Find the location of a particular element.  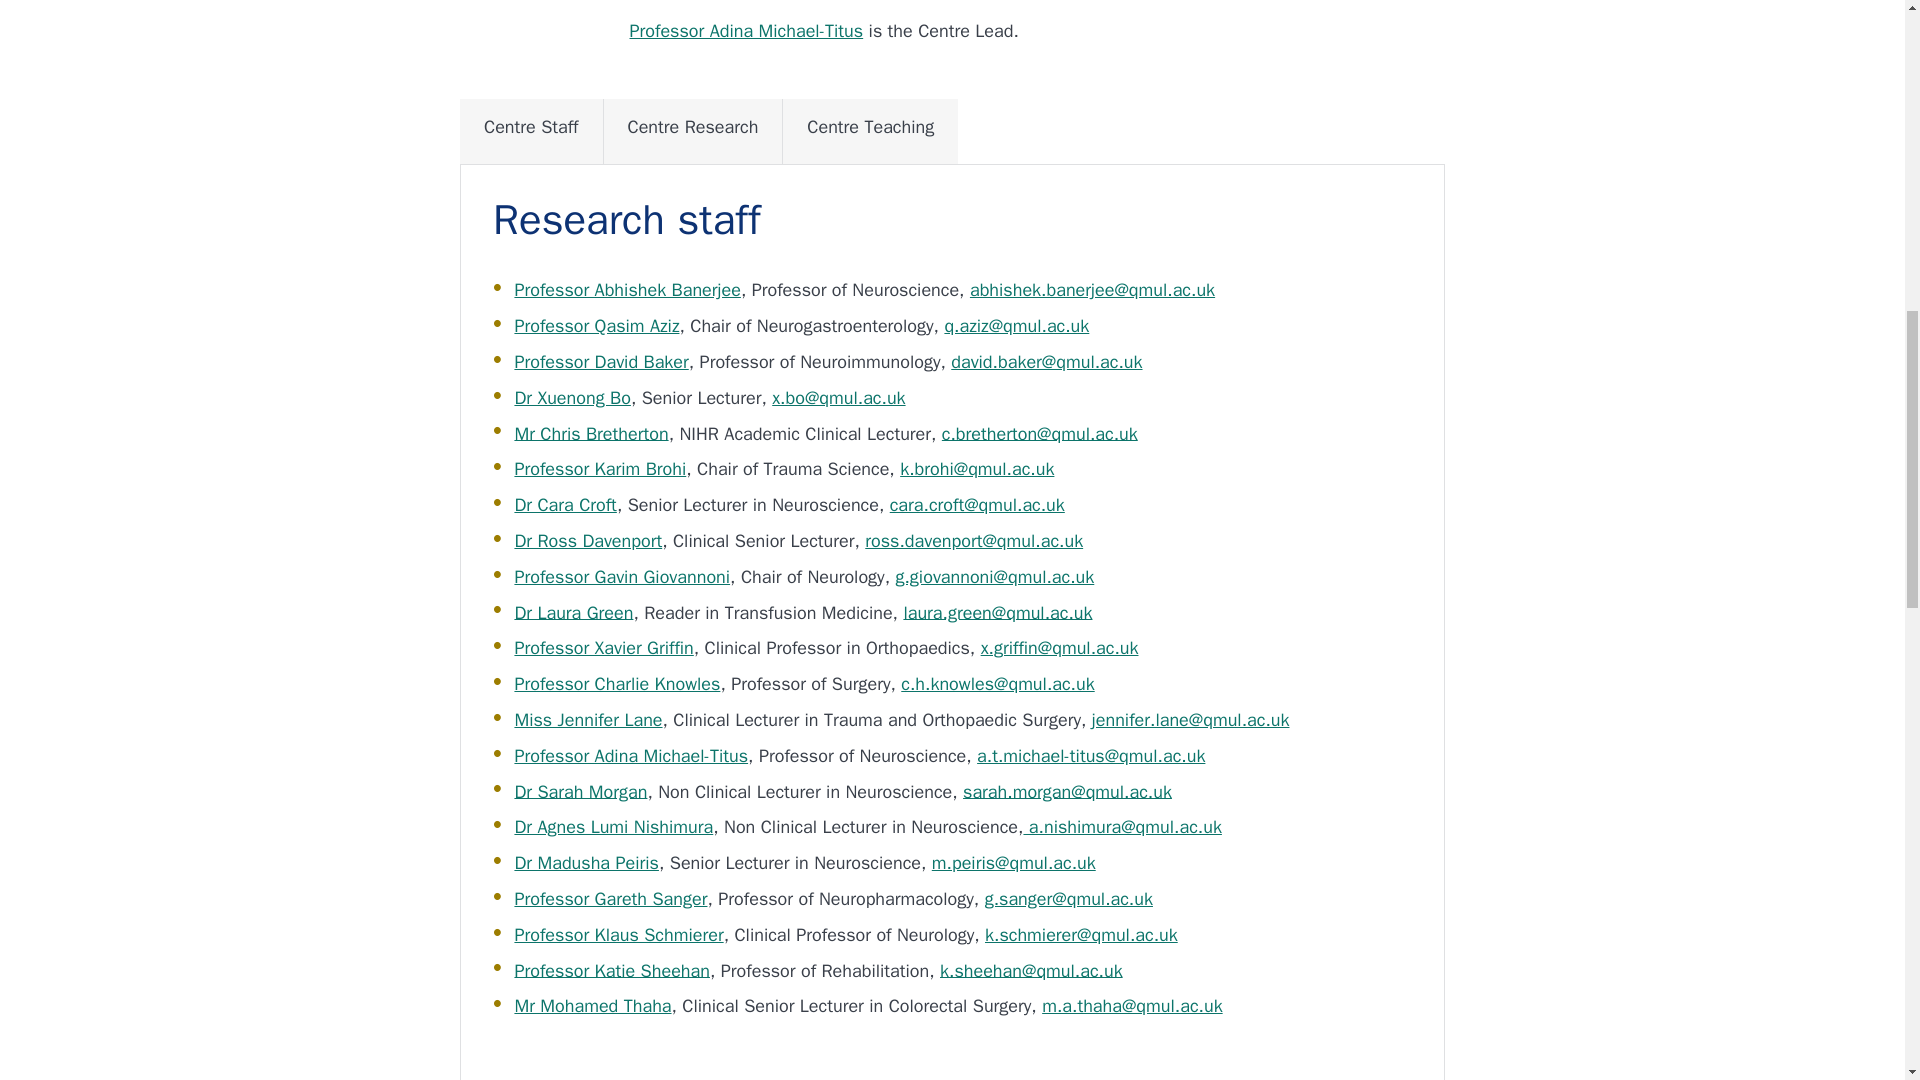

Profile link is located at coordinates (588, 540).